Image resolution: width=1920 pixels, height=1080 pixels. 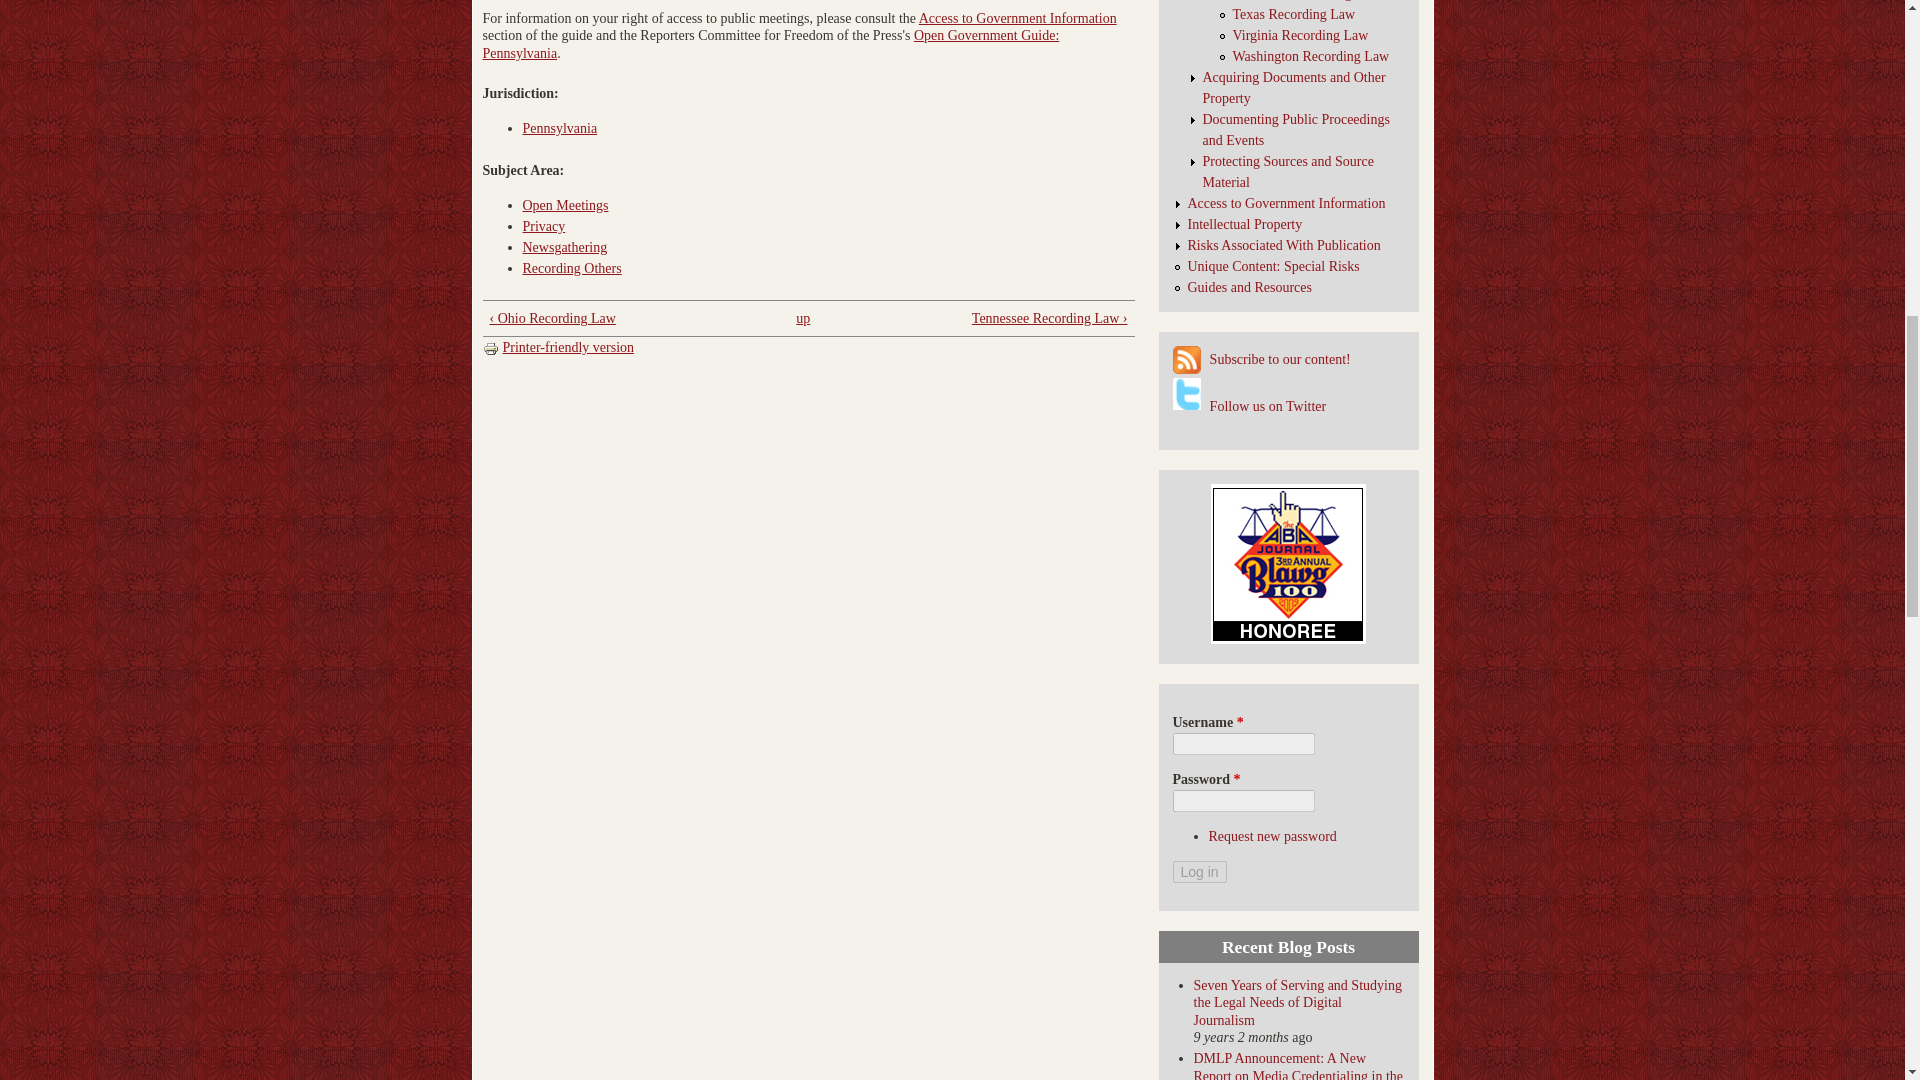 What do you see at coordinates (1018, 18) in the screenshot?
I see `Access to Government Information` at bounding box center [1018, 18].